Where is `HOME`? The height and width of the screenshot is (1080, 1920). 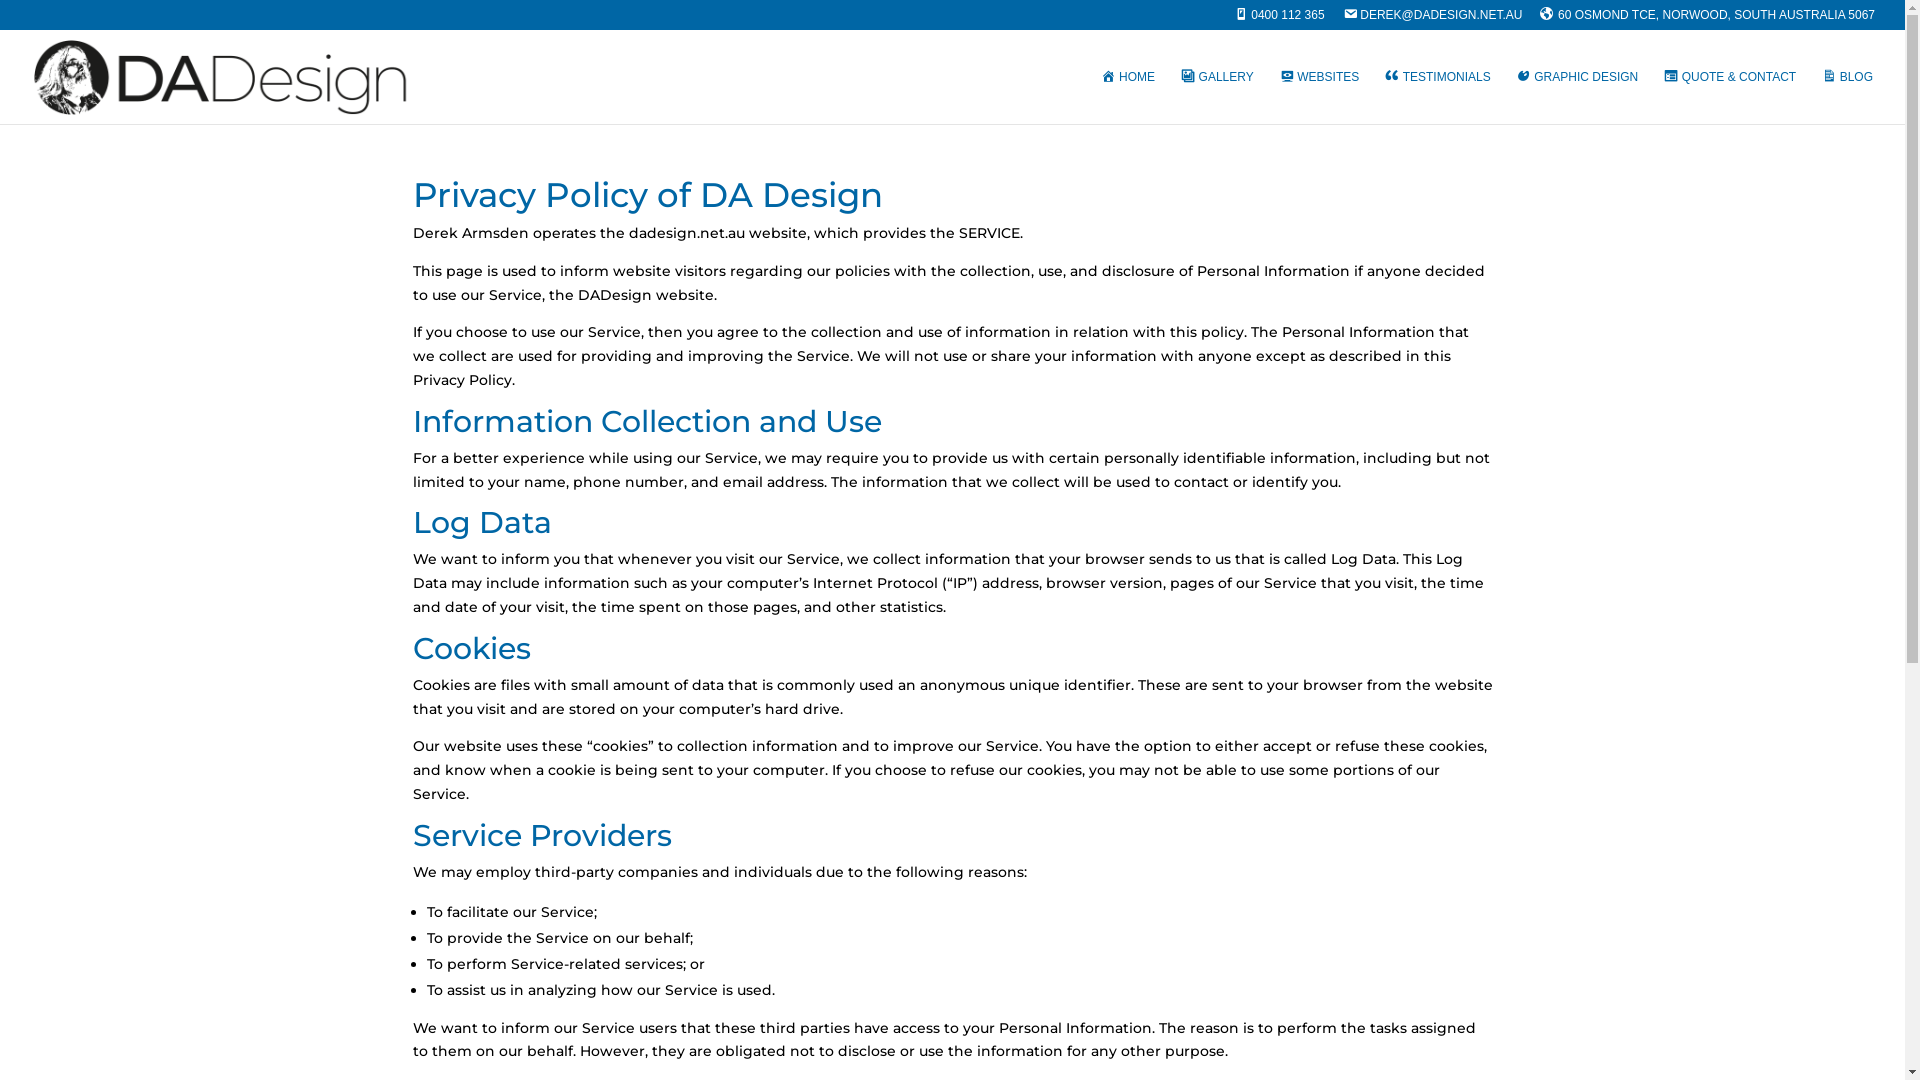 HOME is located at coordinates (1128, 97).